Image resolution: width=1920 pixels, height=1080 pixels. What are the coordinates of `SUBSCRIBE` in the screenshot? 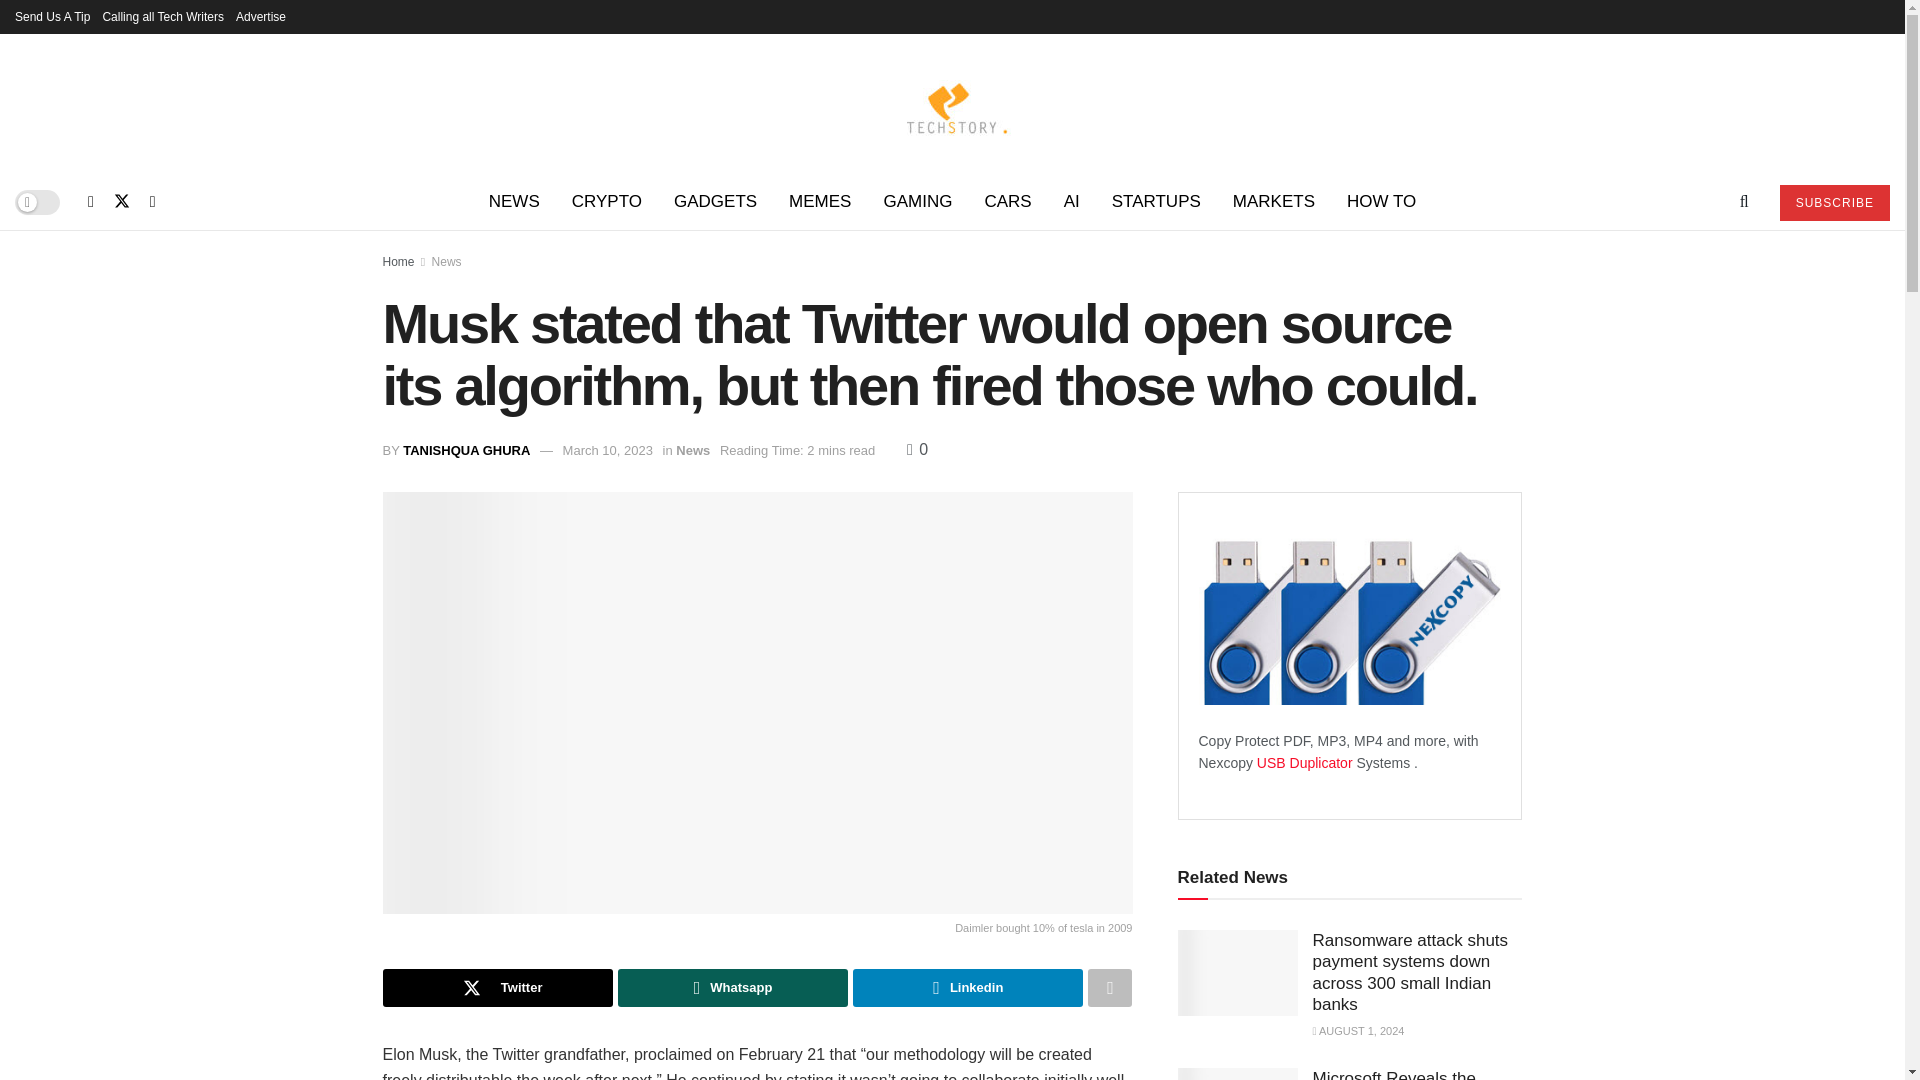 It's located at (1834, 202).